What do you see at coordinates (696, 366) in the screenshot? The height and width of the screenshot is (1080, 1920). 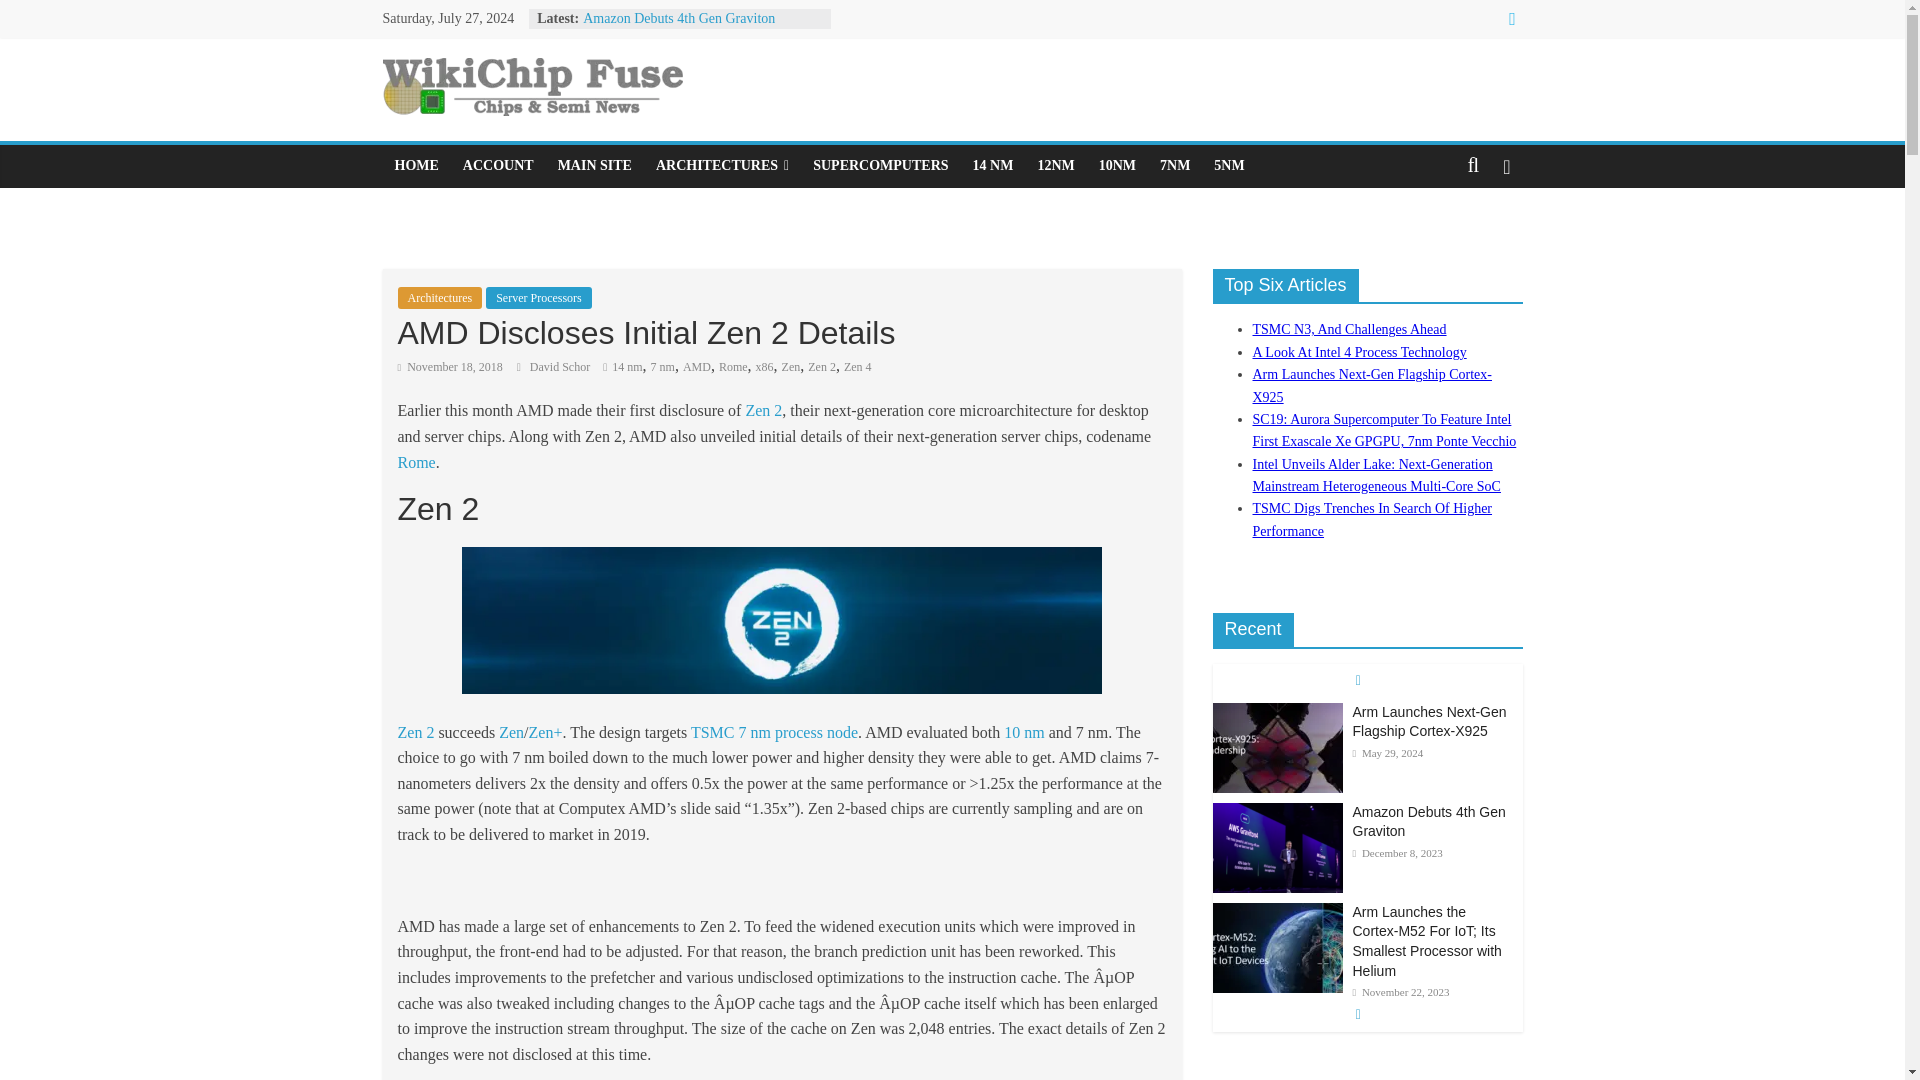 I see `AMD` at bounding box center [696, 366].